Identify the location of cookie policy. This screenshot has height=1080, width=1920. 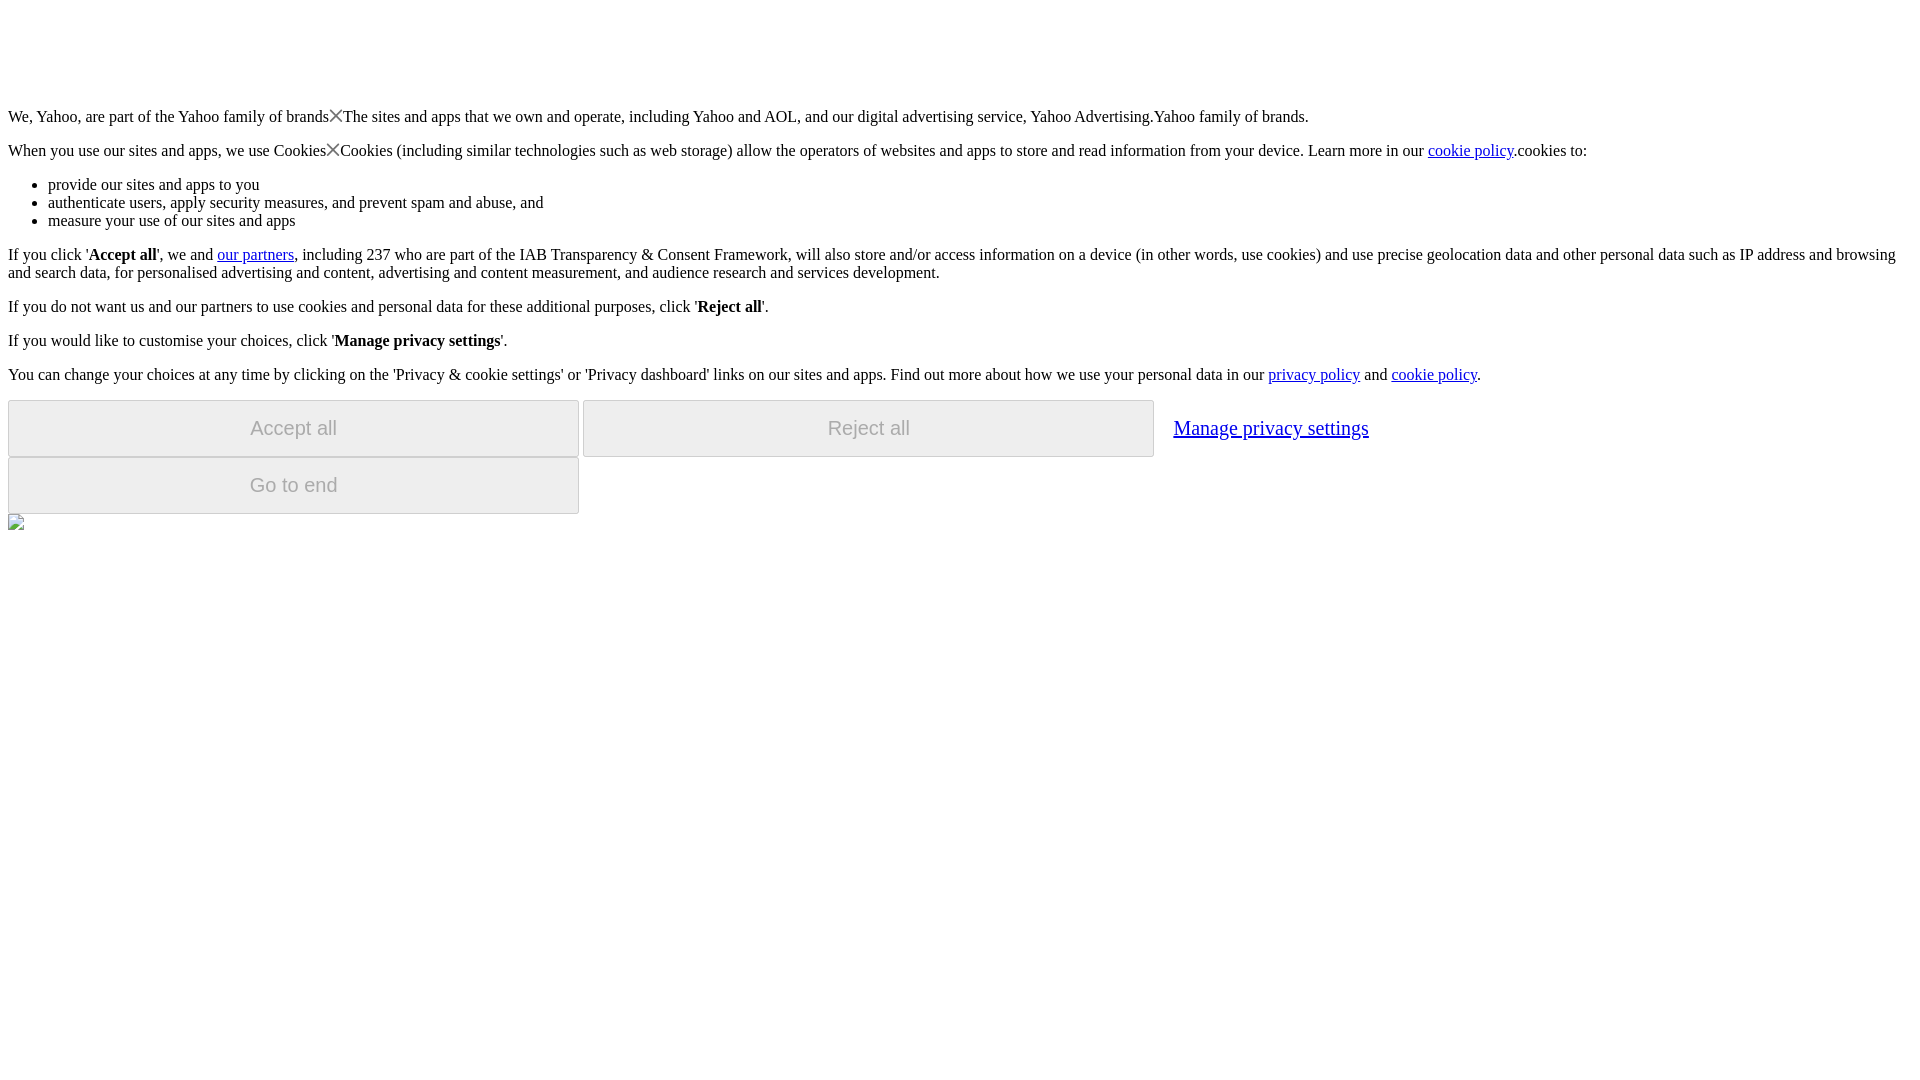
(1471, 150).